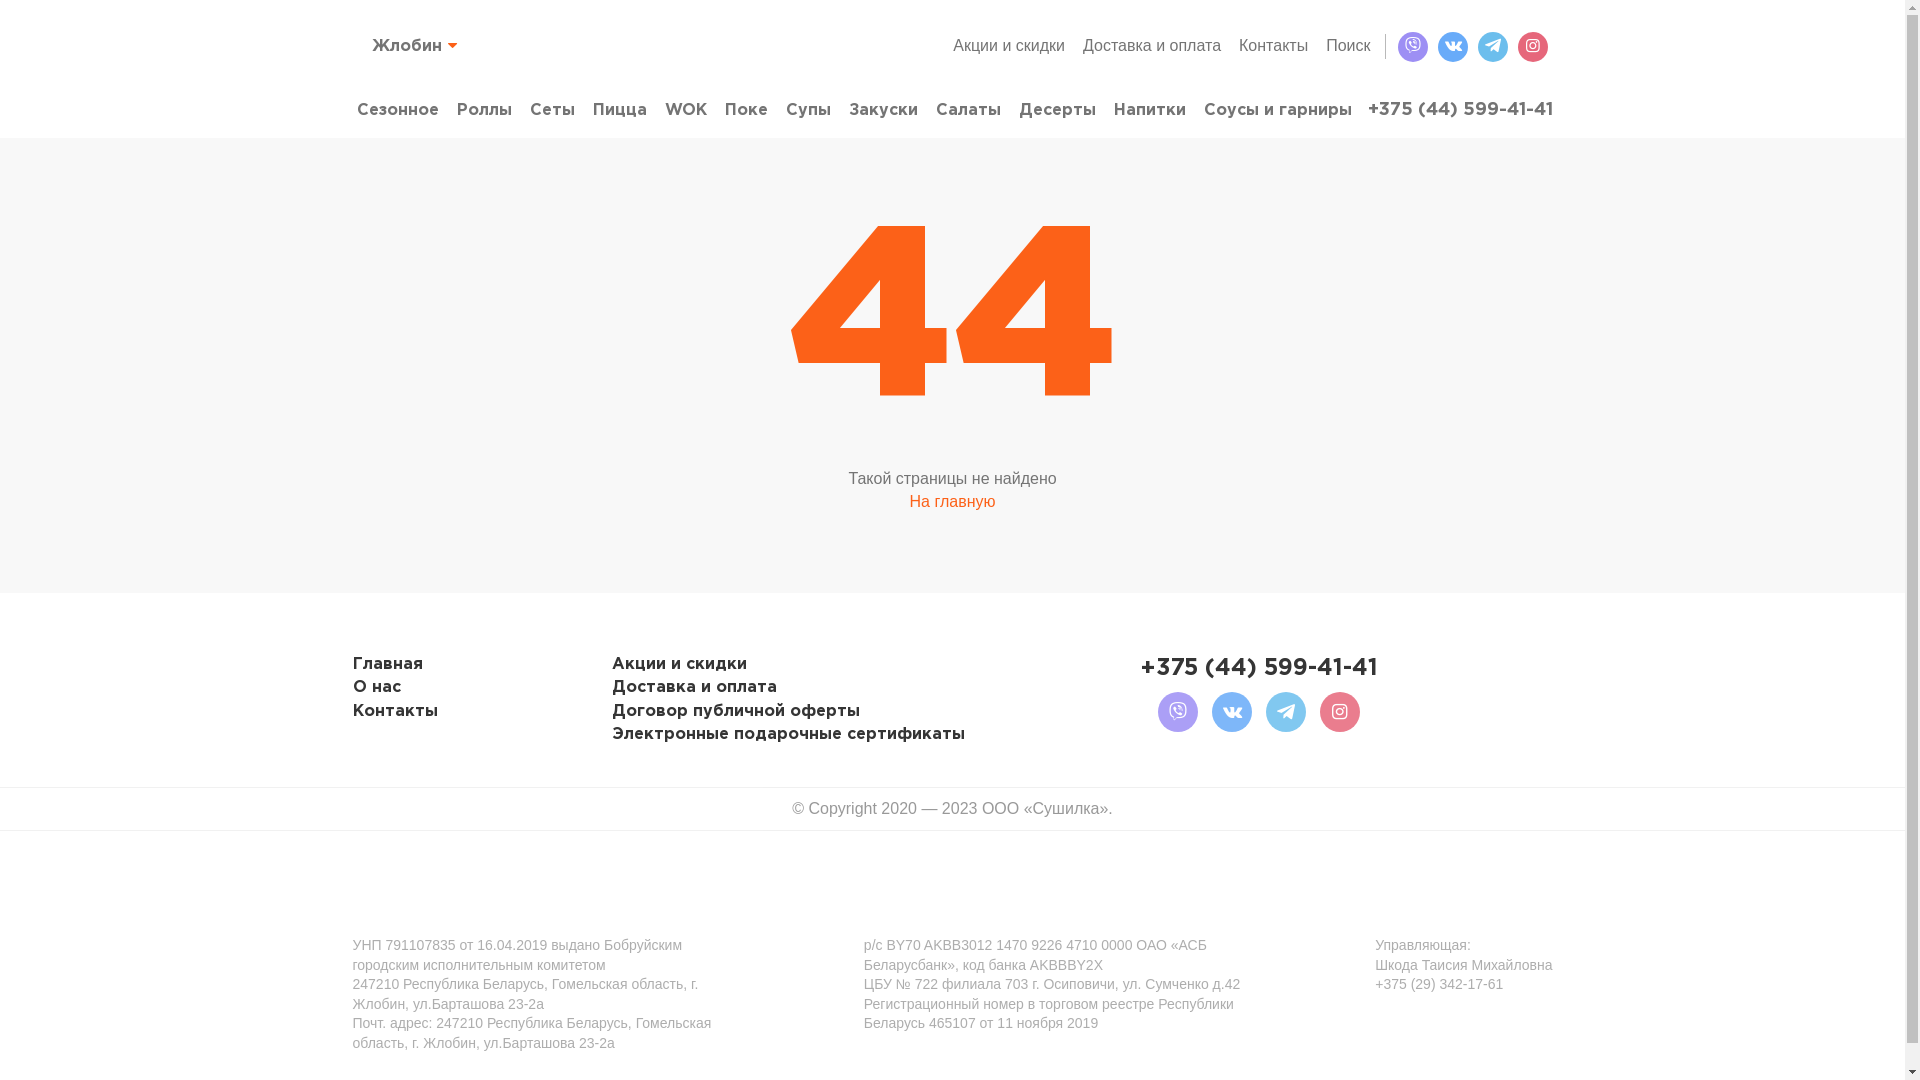 This screenshot has height=1080, width=1920. What do you see at coordinates (1259, 668) in the screenshot?
I see `+375 (44) 599-41-41` at bounding box center [1259, 668].